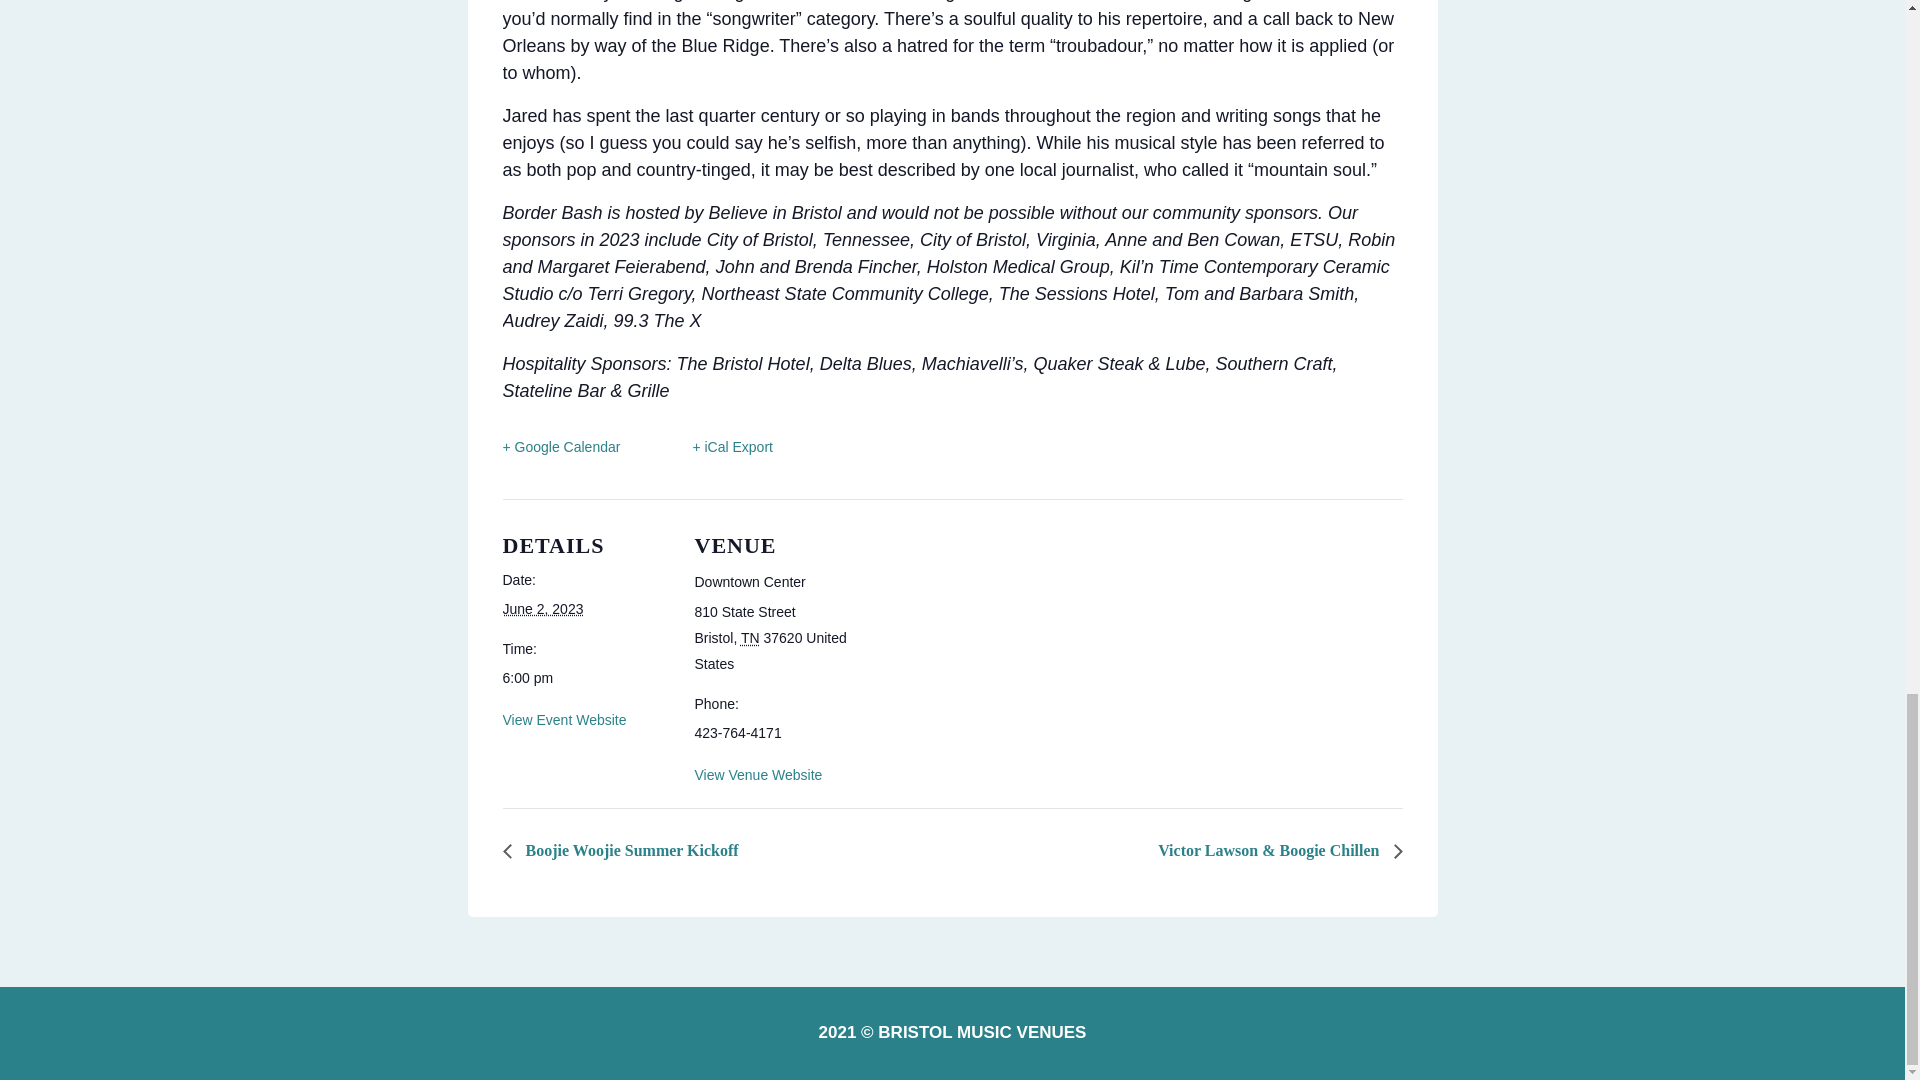  Describe the element at coordinates (624, 850) in the screenshot. I see `Boojie Woojie Summer Kickoff` at that location.